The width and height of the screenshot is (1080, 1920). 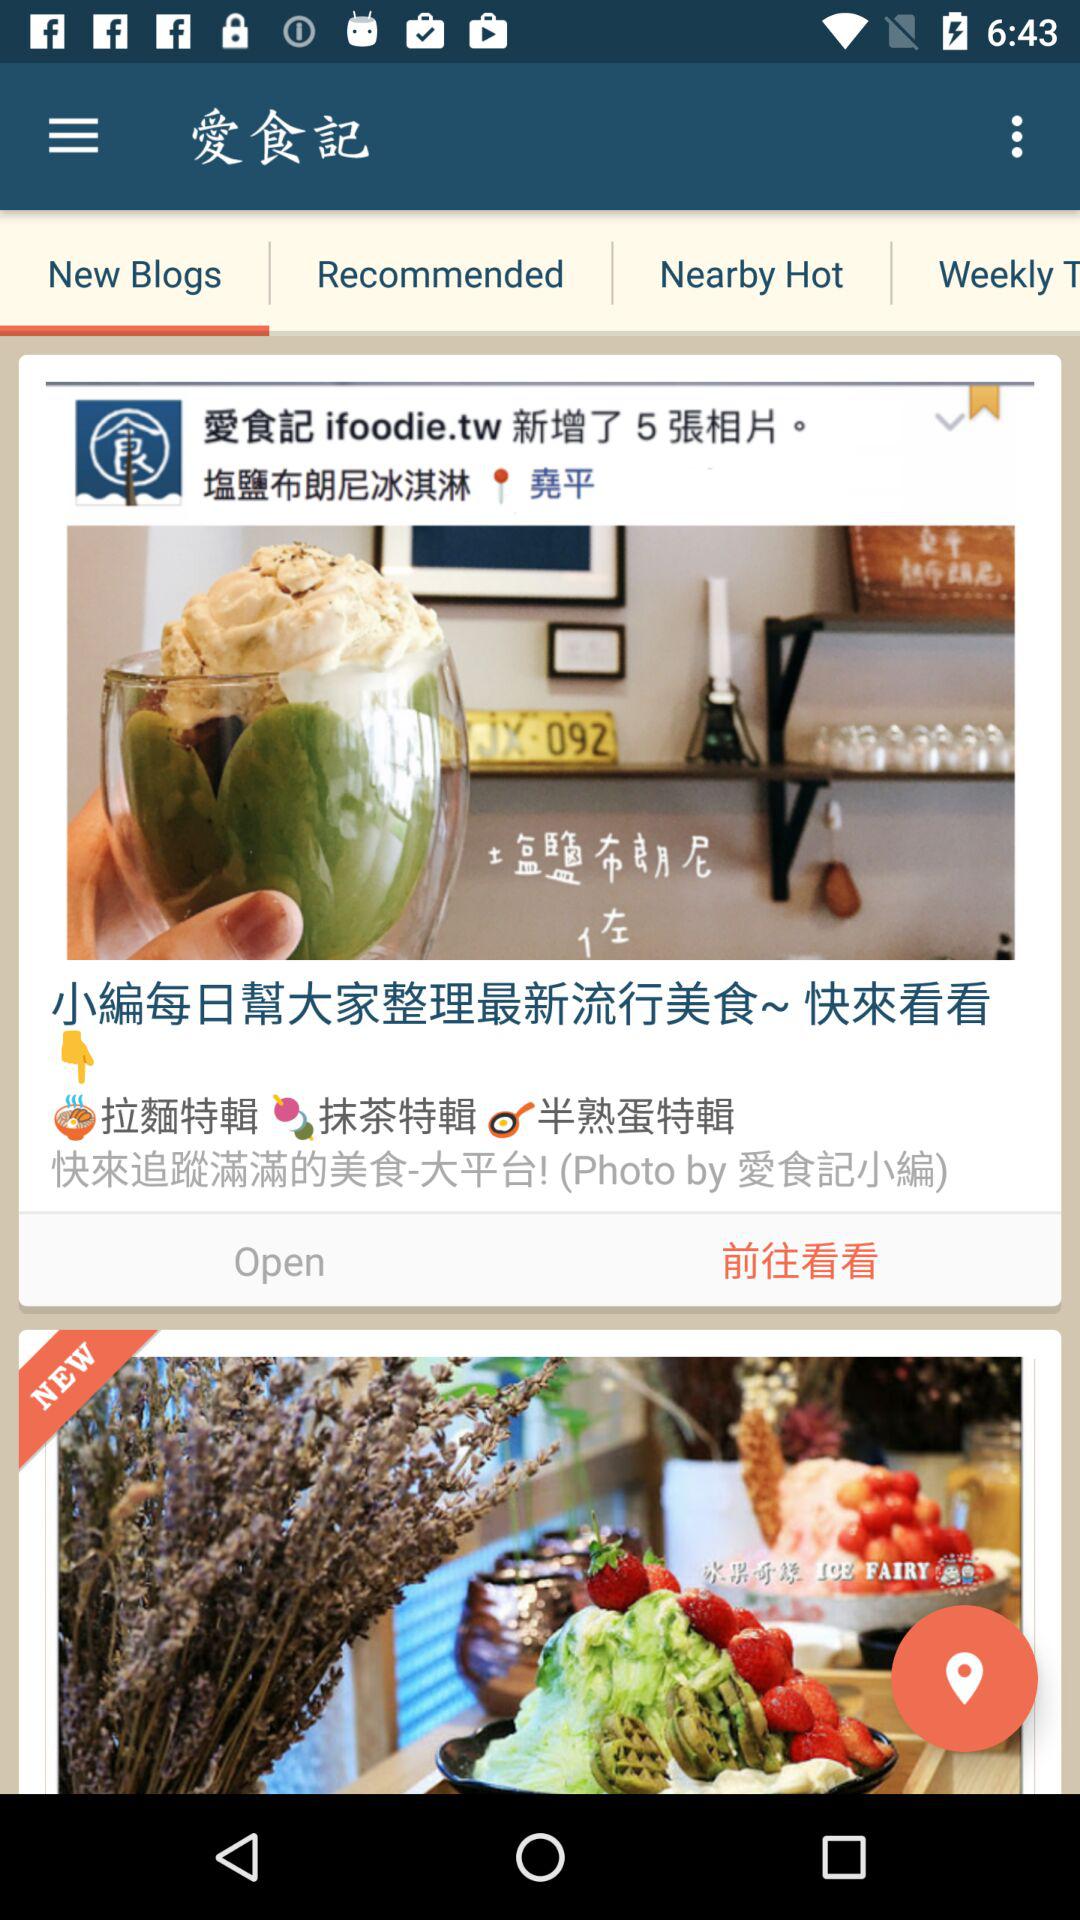 What do you see at coordinates (440, 272) in the screenshot?
I see `launch icon next to the nearby hot icon` at bounding box center [440, 272].